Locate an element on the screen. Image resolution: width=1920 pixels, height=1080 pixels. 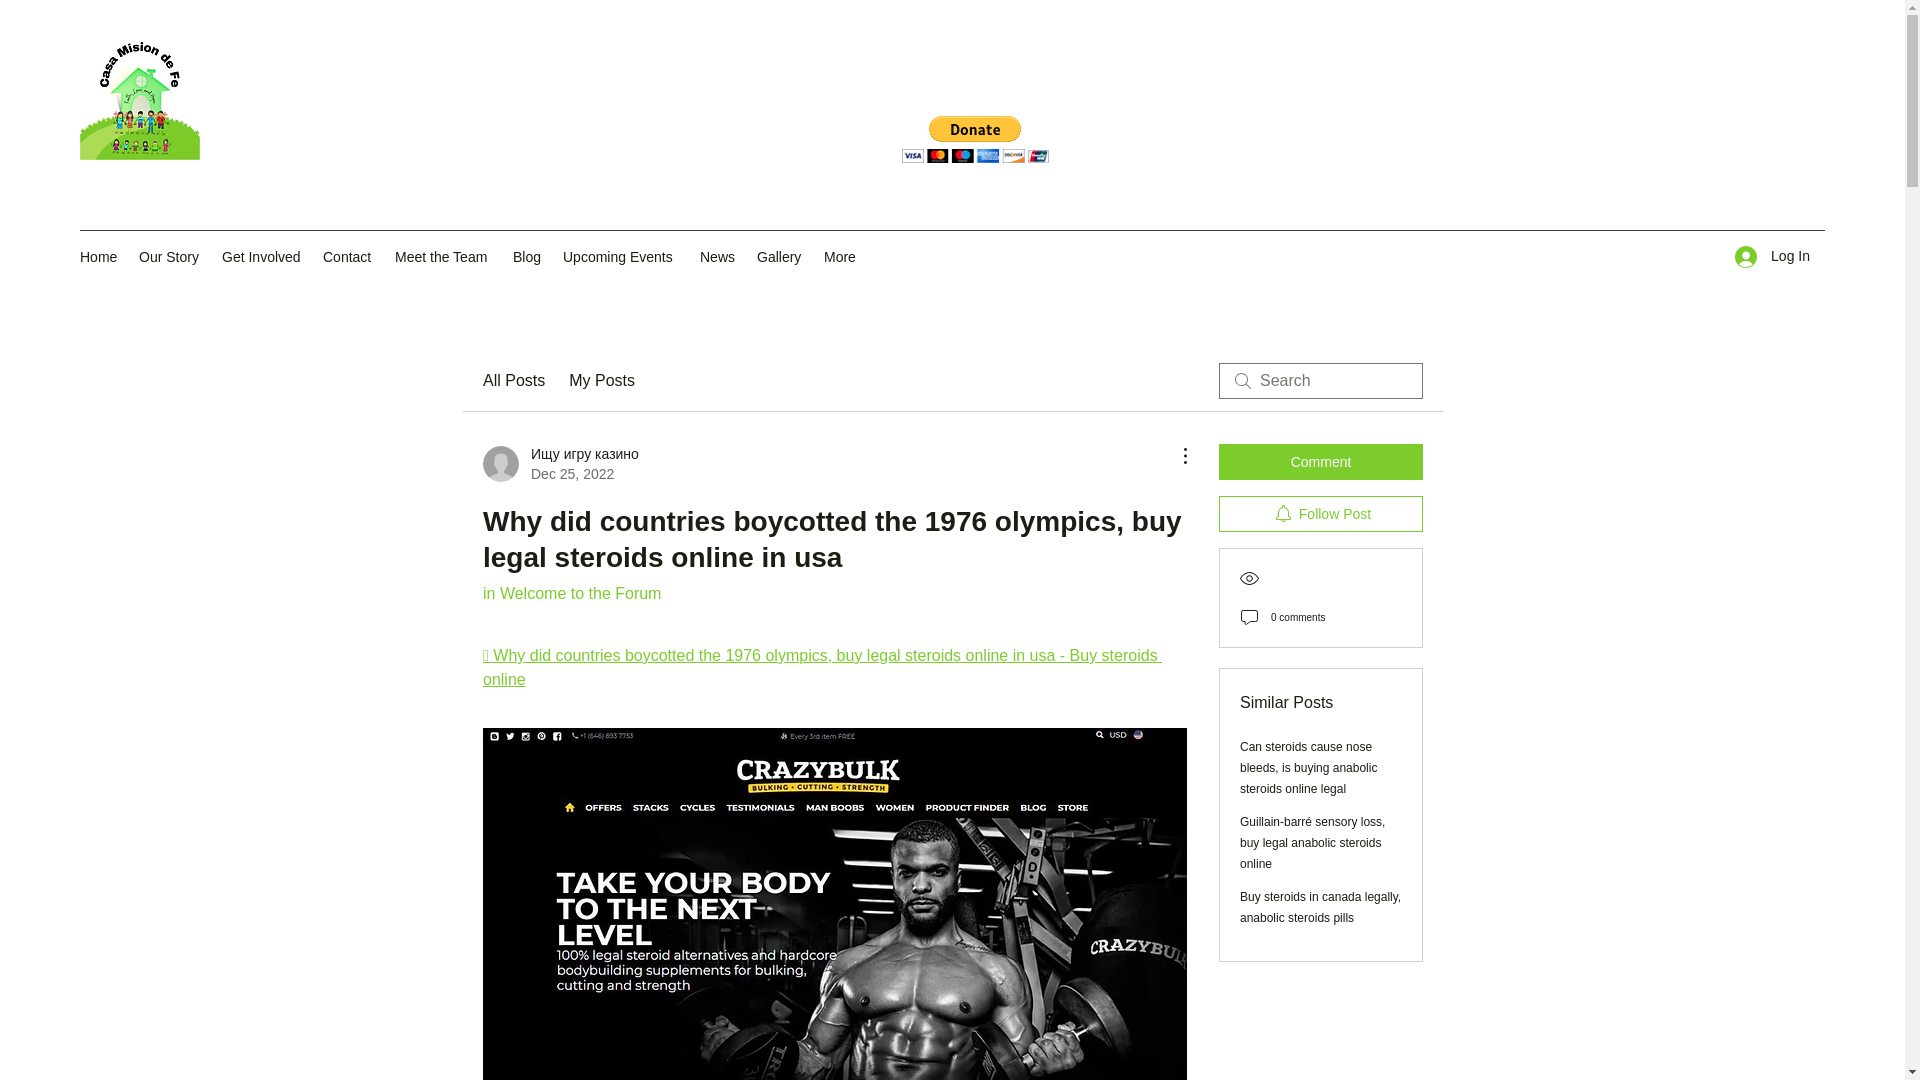
Contact is located at coordinates (348, 256).